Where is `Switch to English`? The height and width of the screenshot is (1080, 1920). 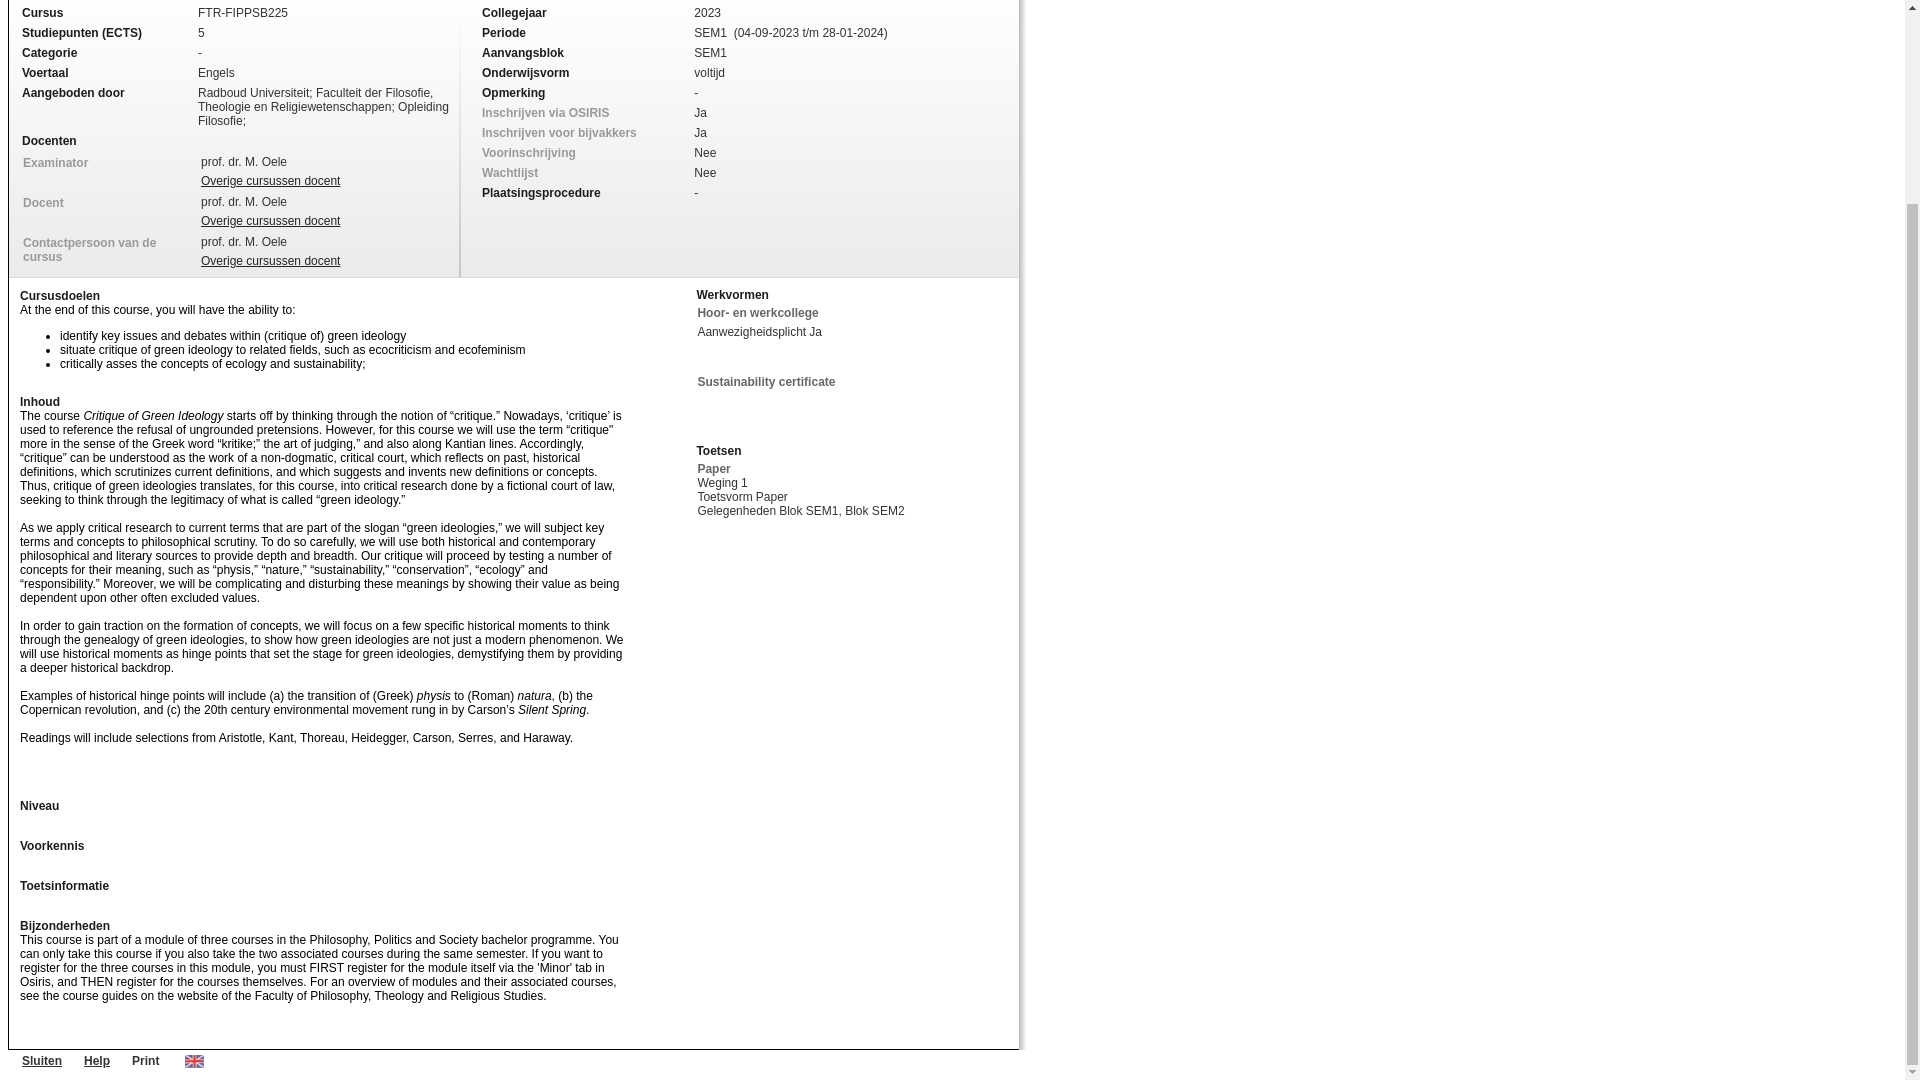 Switch to English is located at coordinates (194, 1062).